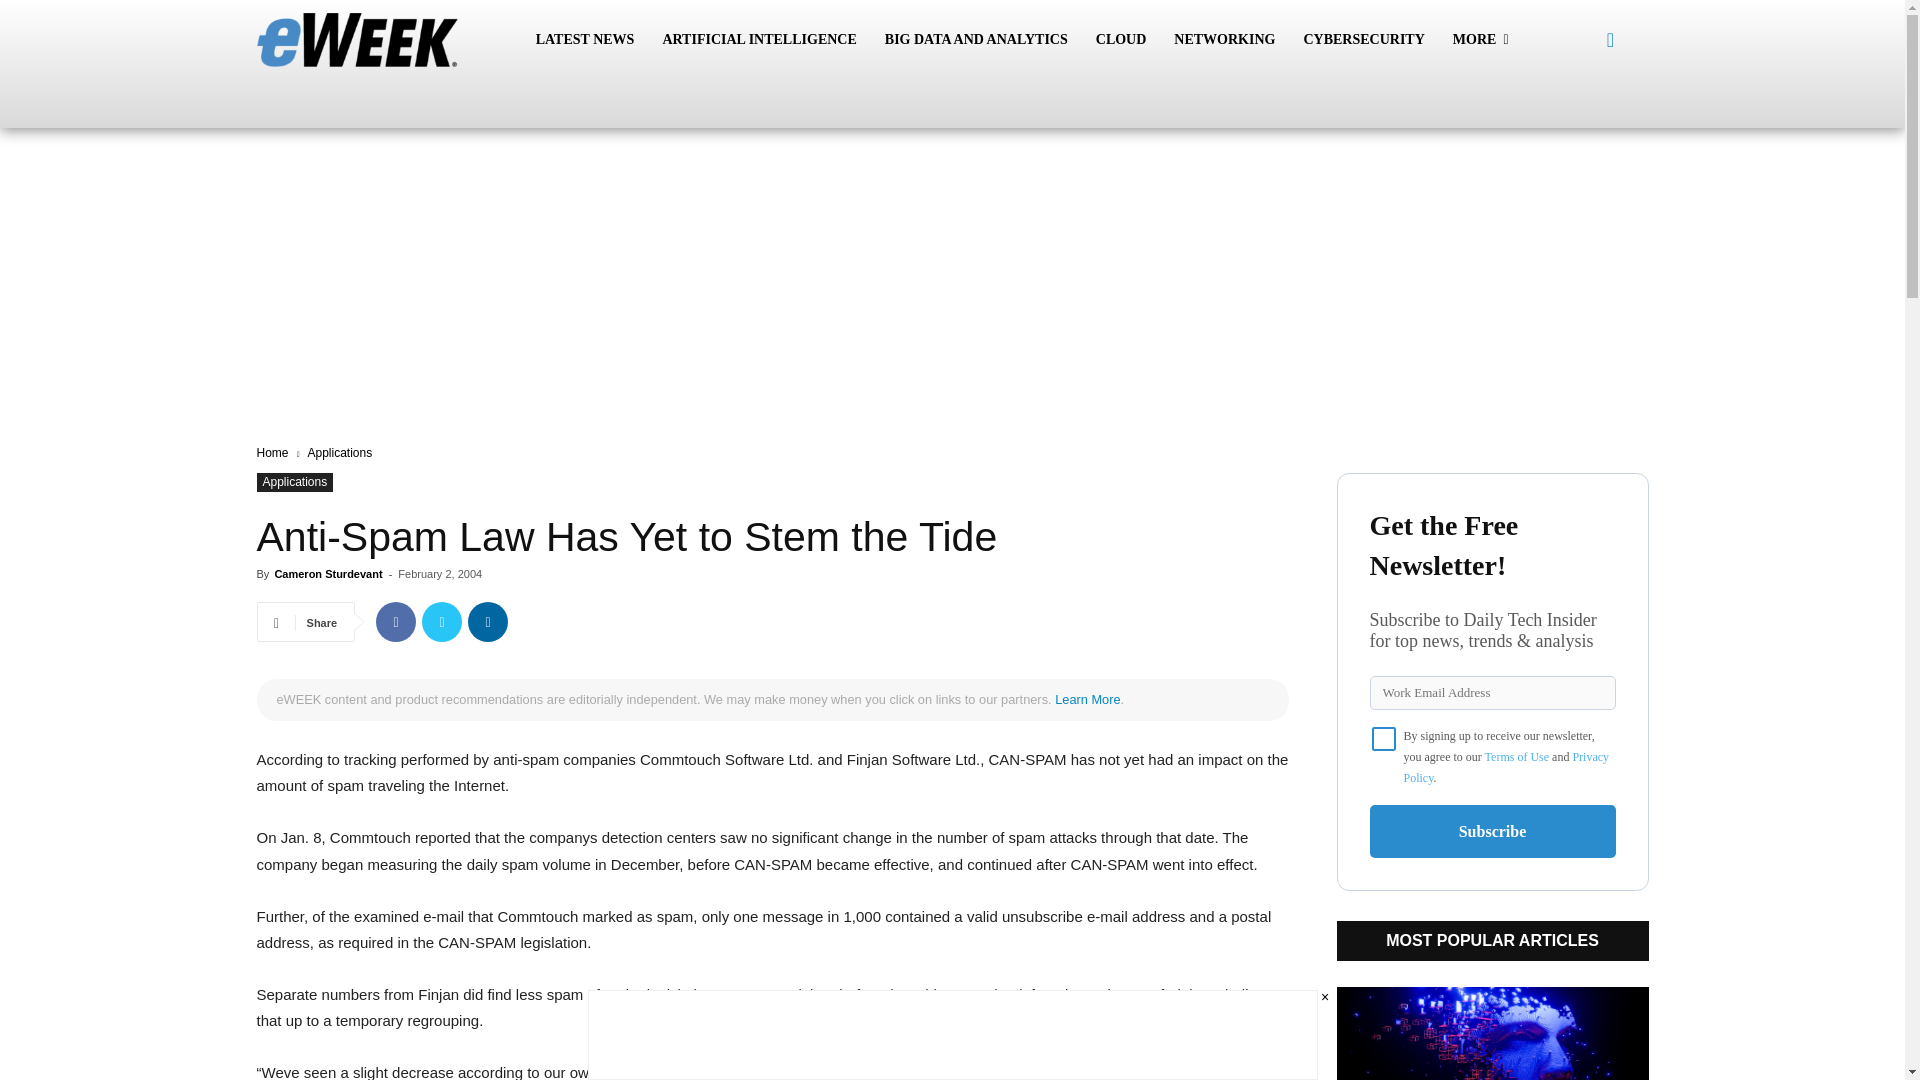 This screenshot has width=1920, height=1080. What do you see at coordinates (396, 621) in the screenshot?
I see `Facebook` at bounding box center [396, 621].